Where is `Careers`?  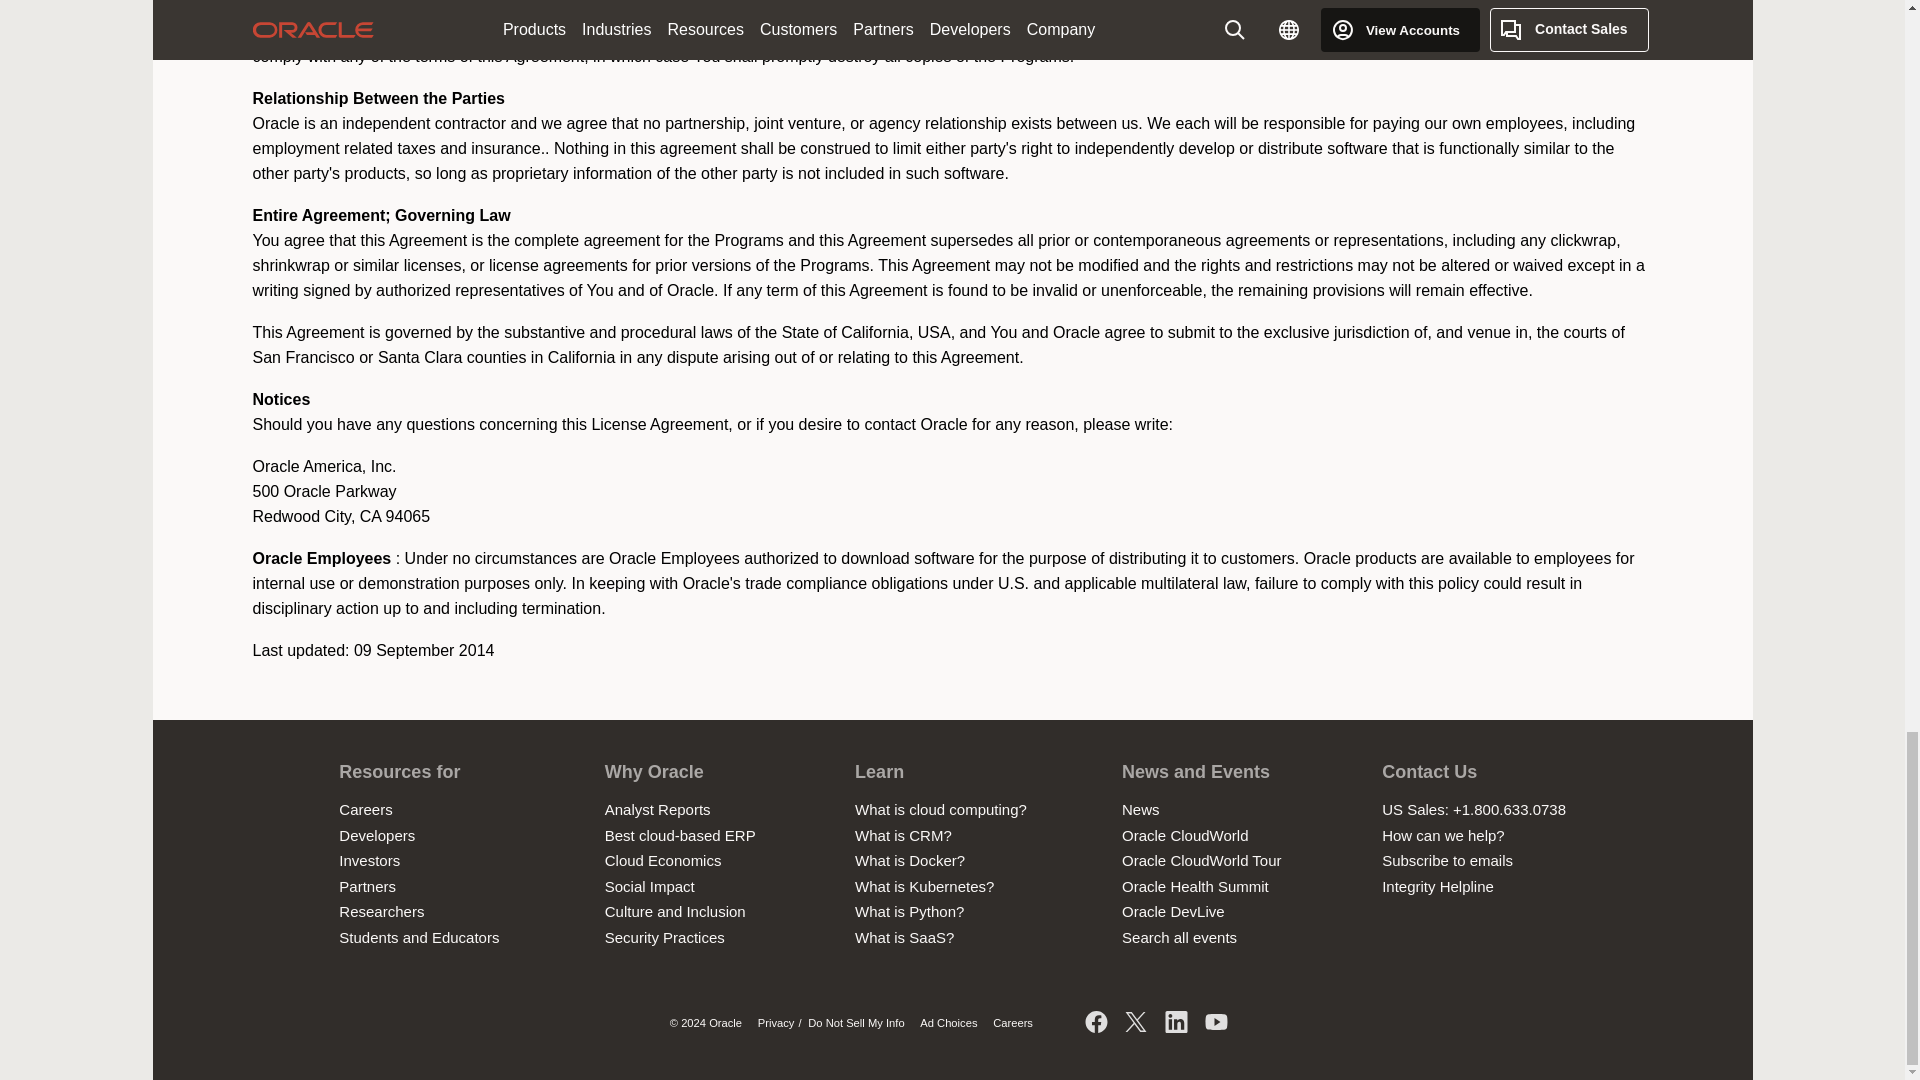
Careers is located at coordinates (365, 809).